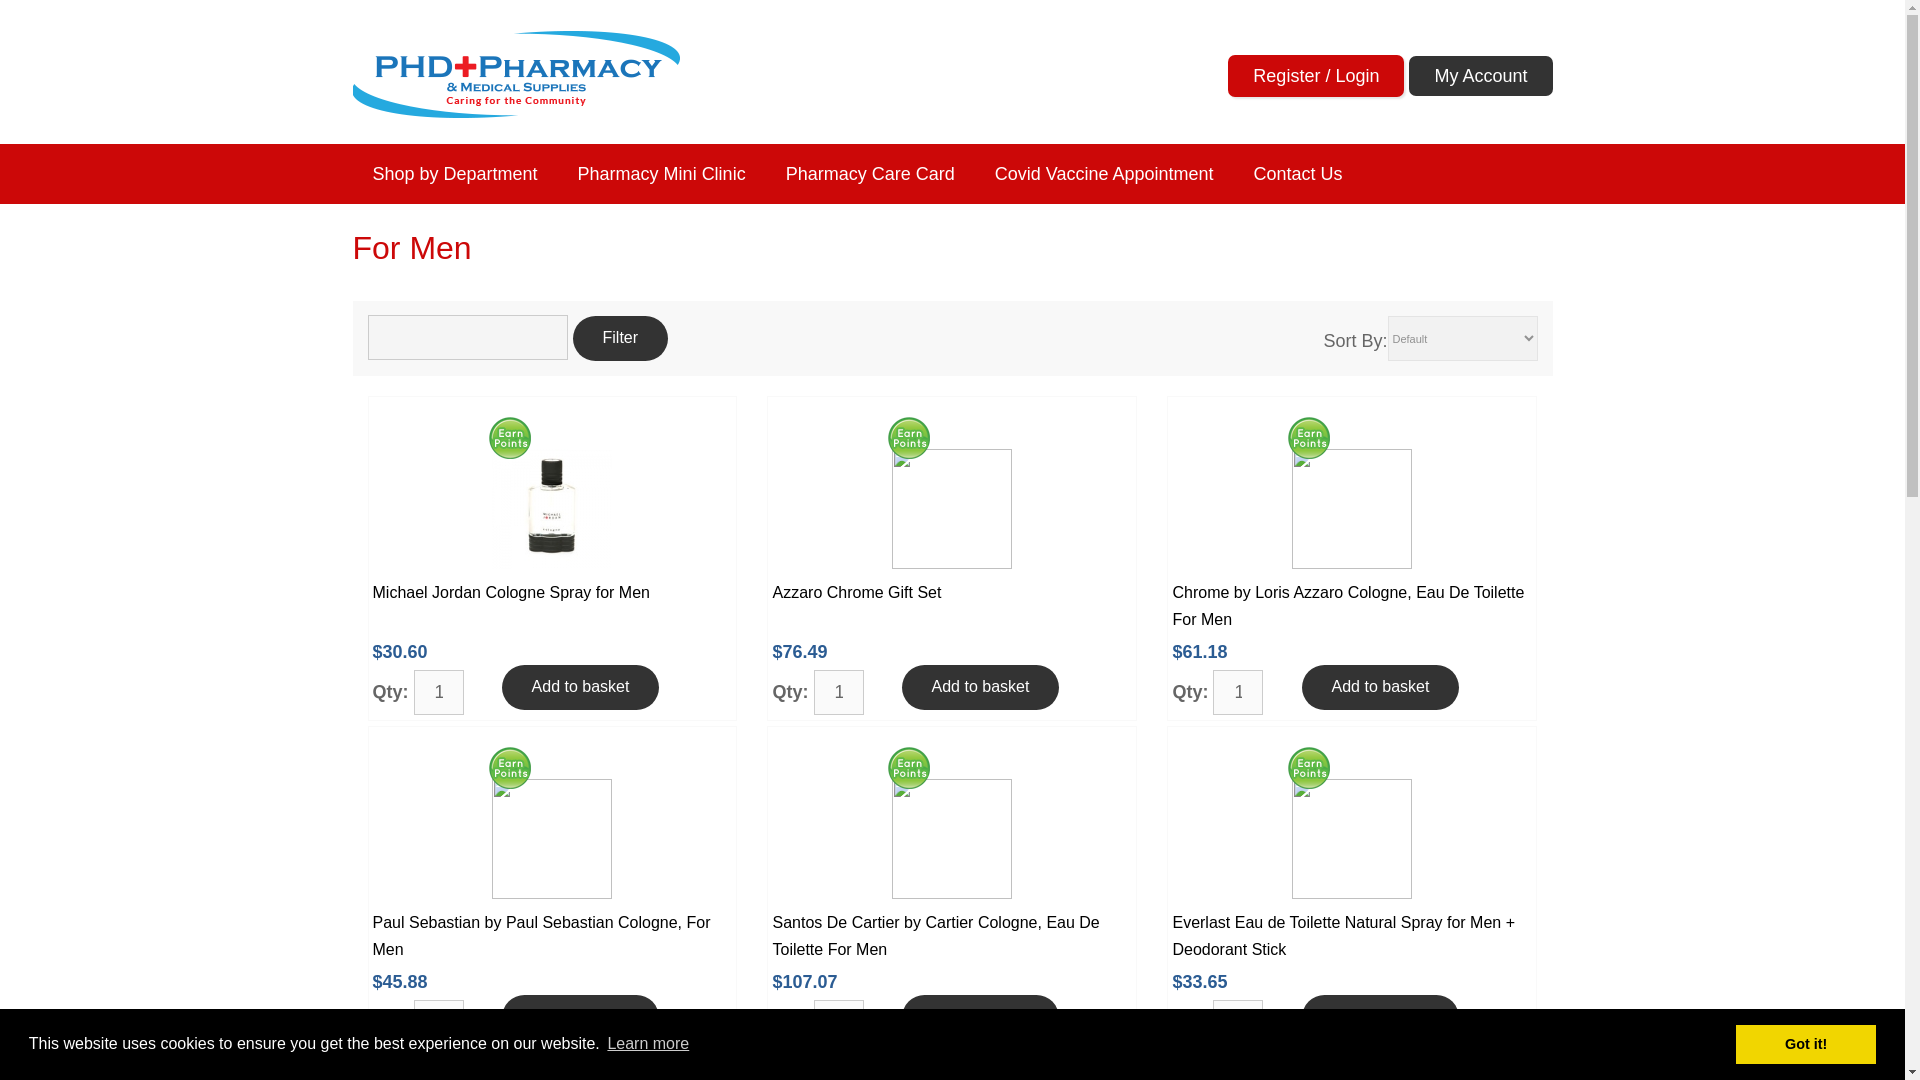 This screenshot has width=1920, height=1080. I want to click on 1, so click(1238, 692).